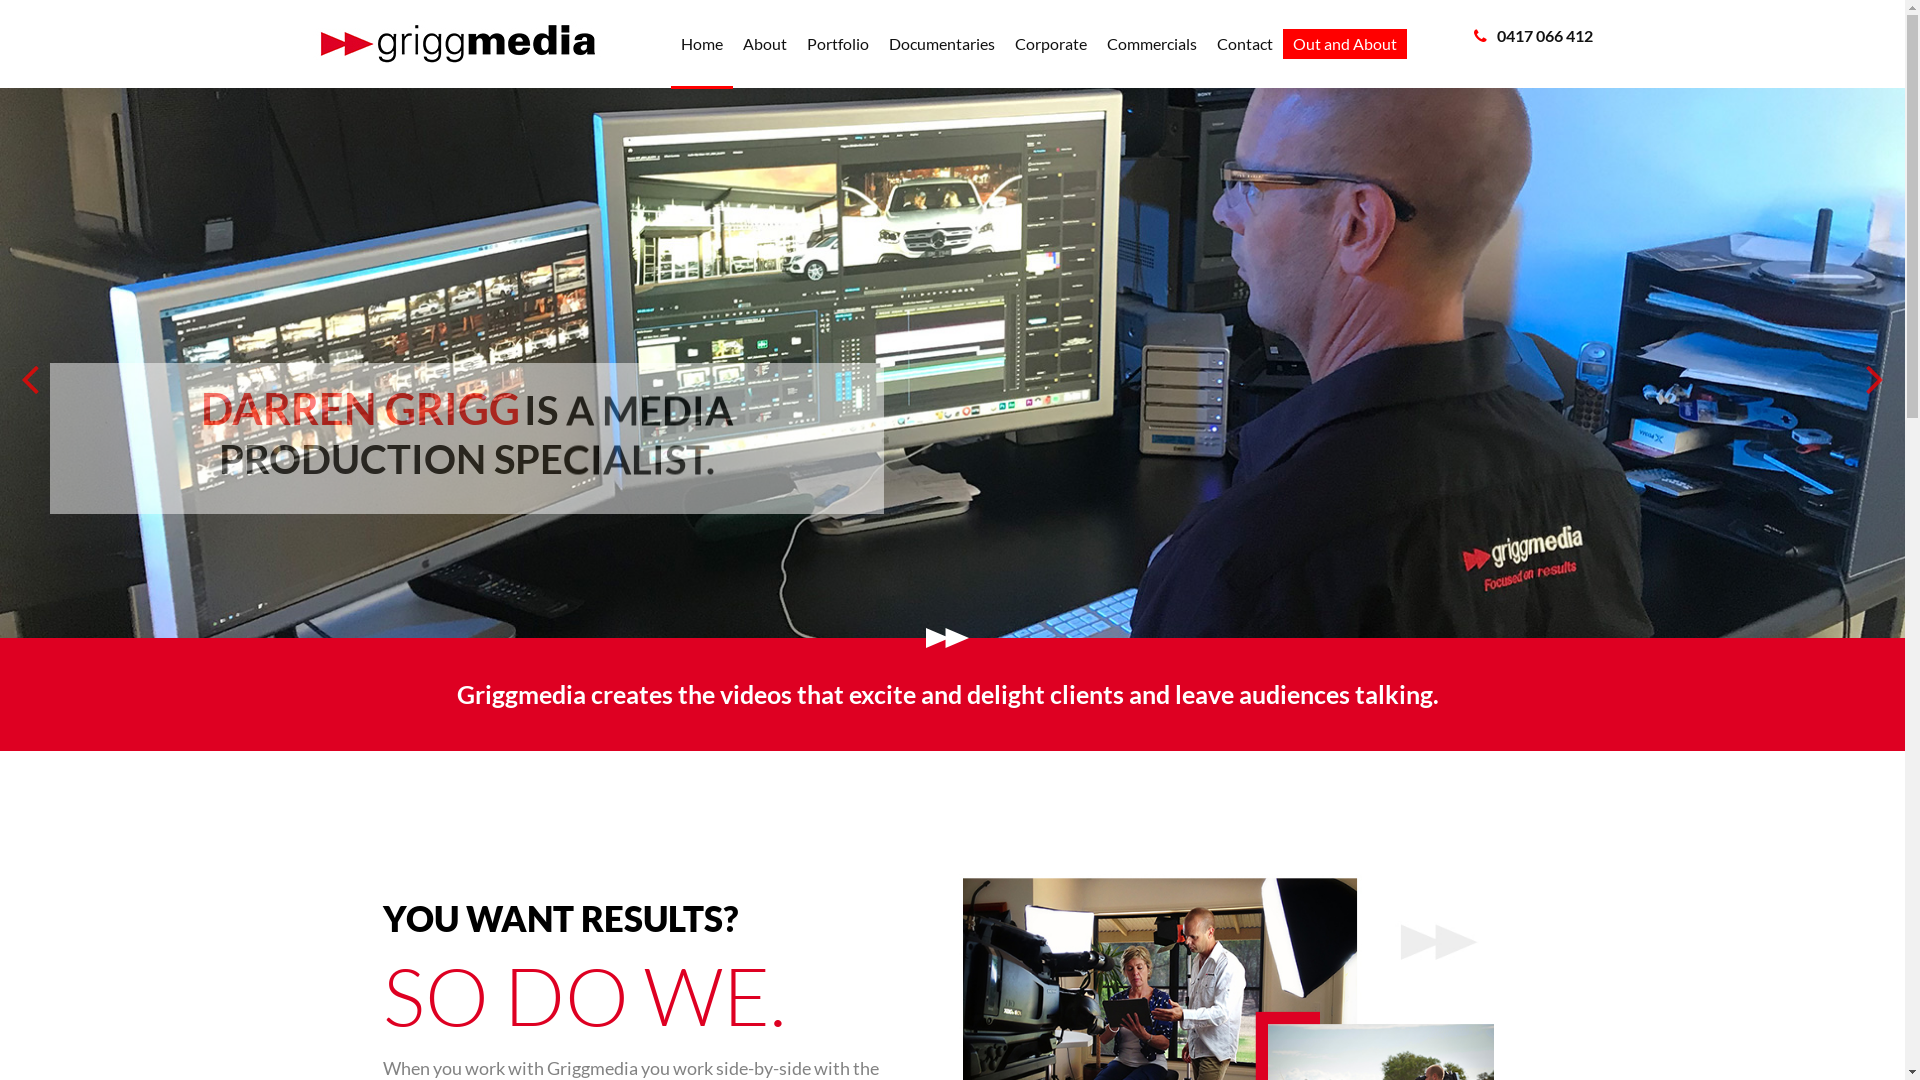 Image resolution: width=1920 pixels, height=1080 pixels. What do you see at coordinates (764, 44) in the screenshot?
I see `About` at bounding box center [764, 44].